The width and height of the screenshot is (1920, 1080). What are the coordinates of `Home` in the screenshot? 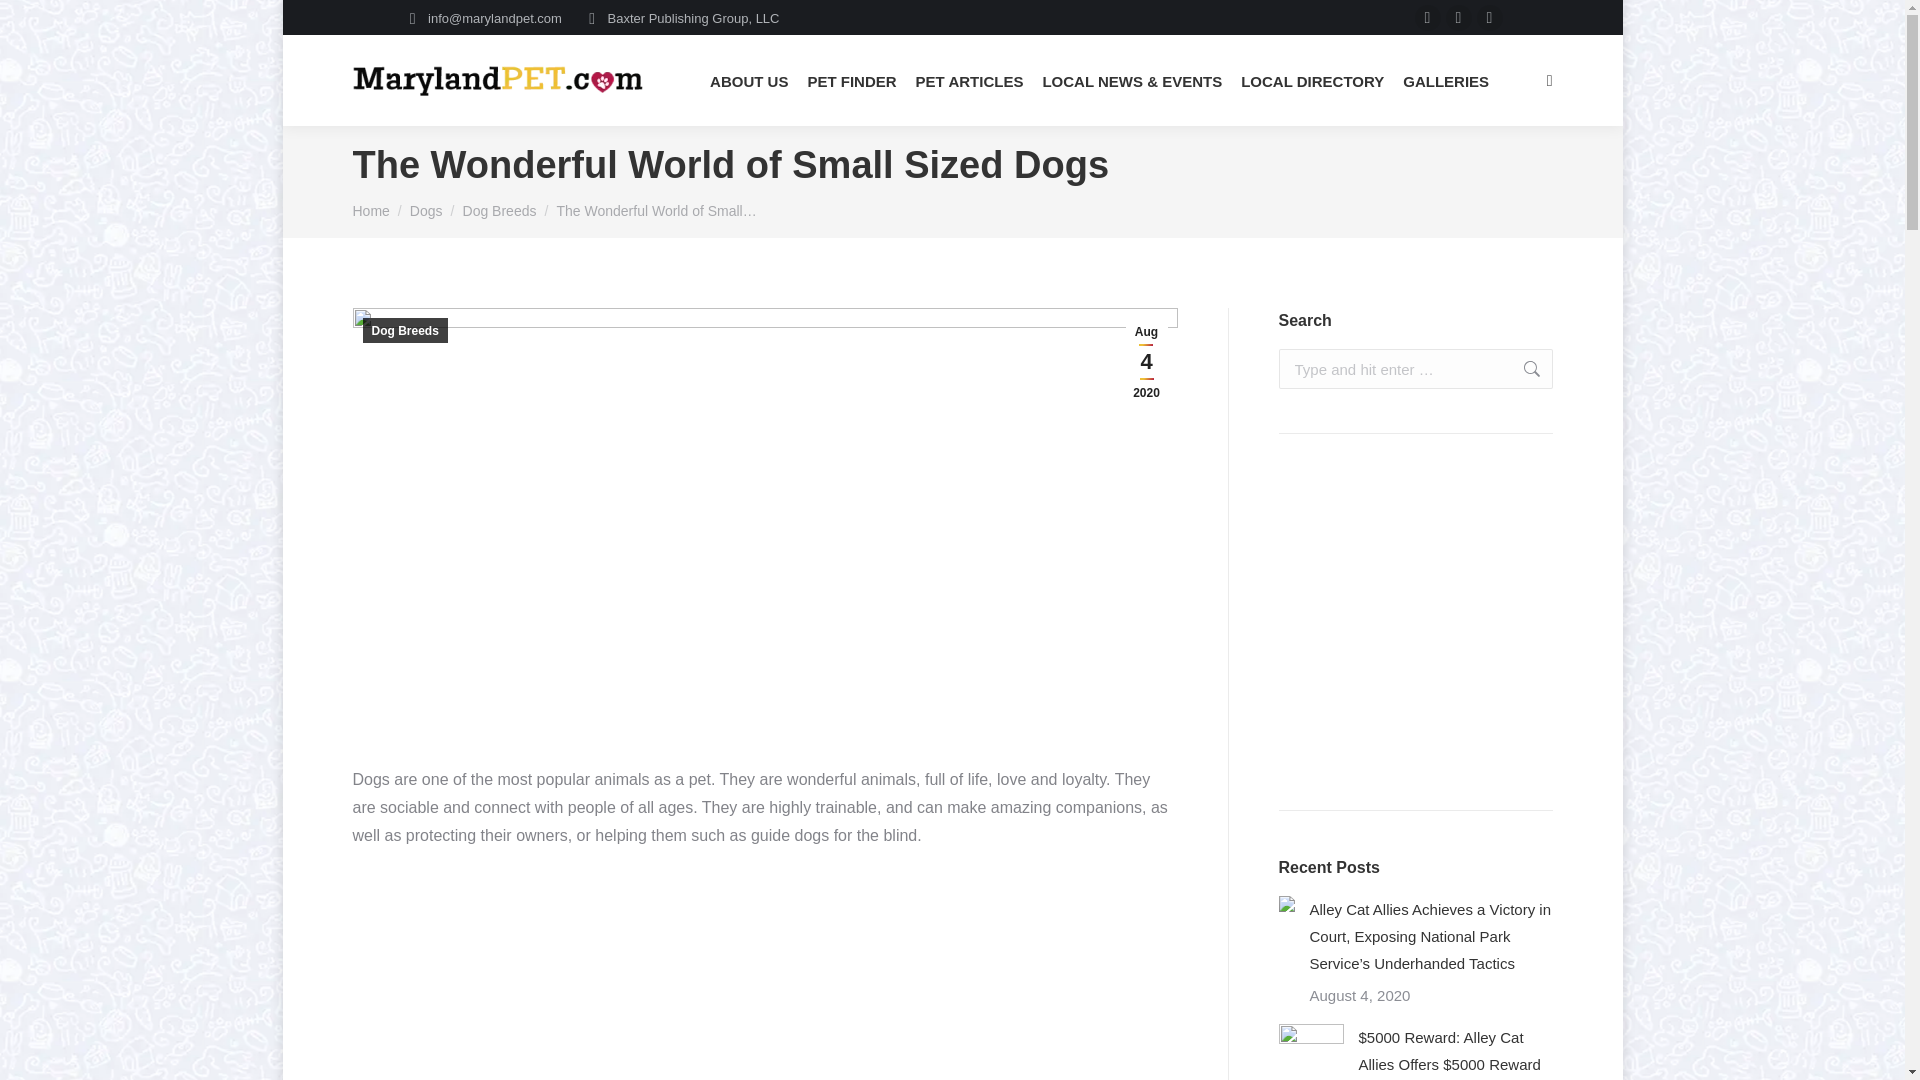 It's located at (370, 211).